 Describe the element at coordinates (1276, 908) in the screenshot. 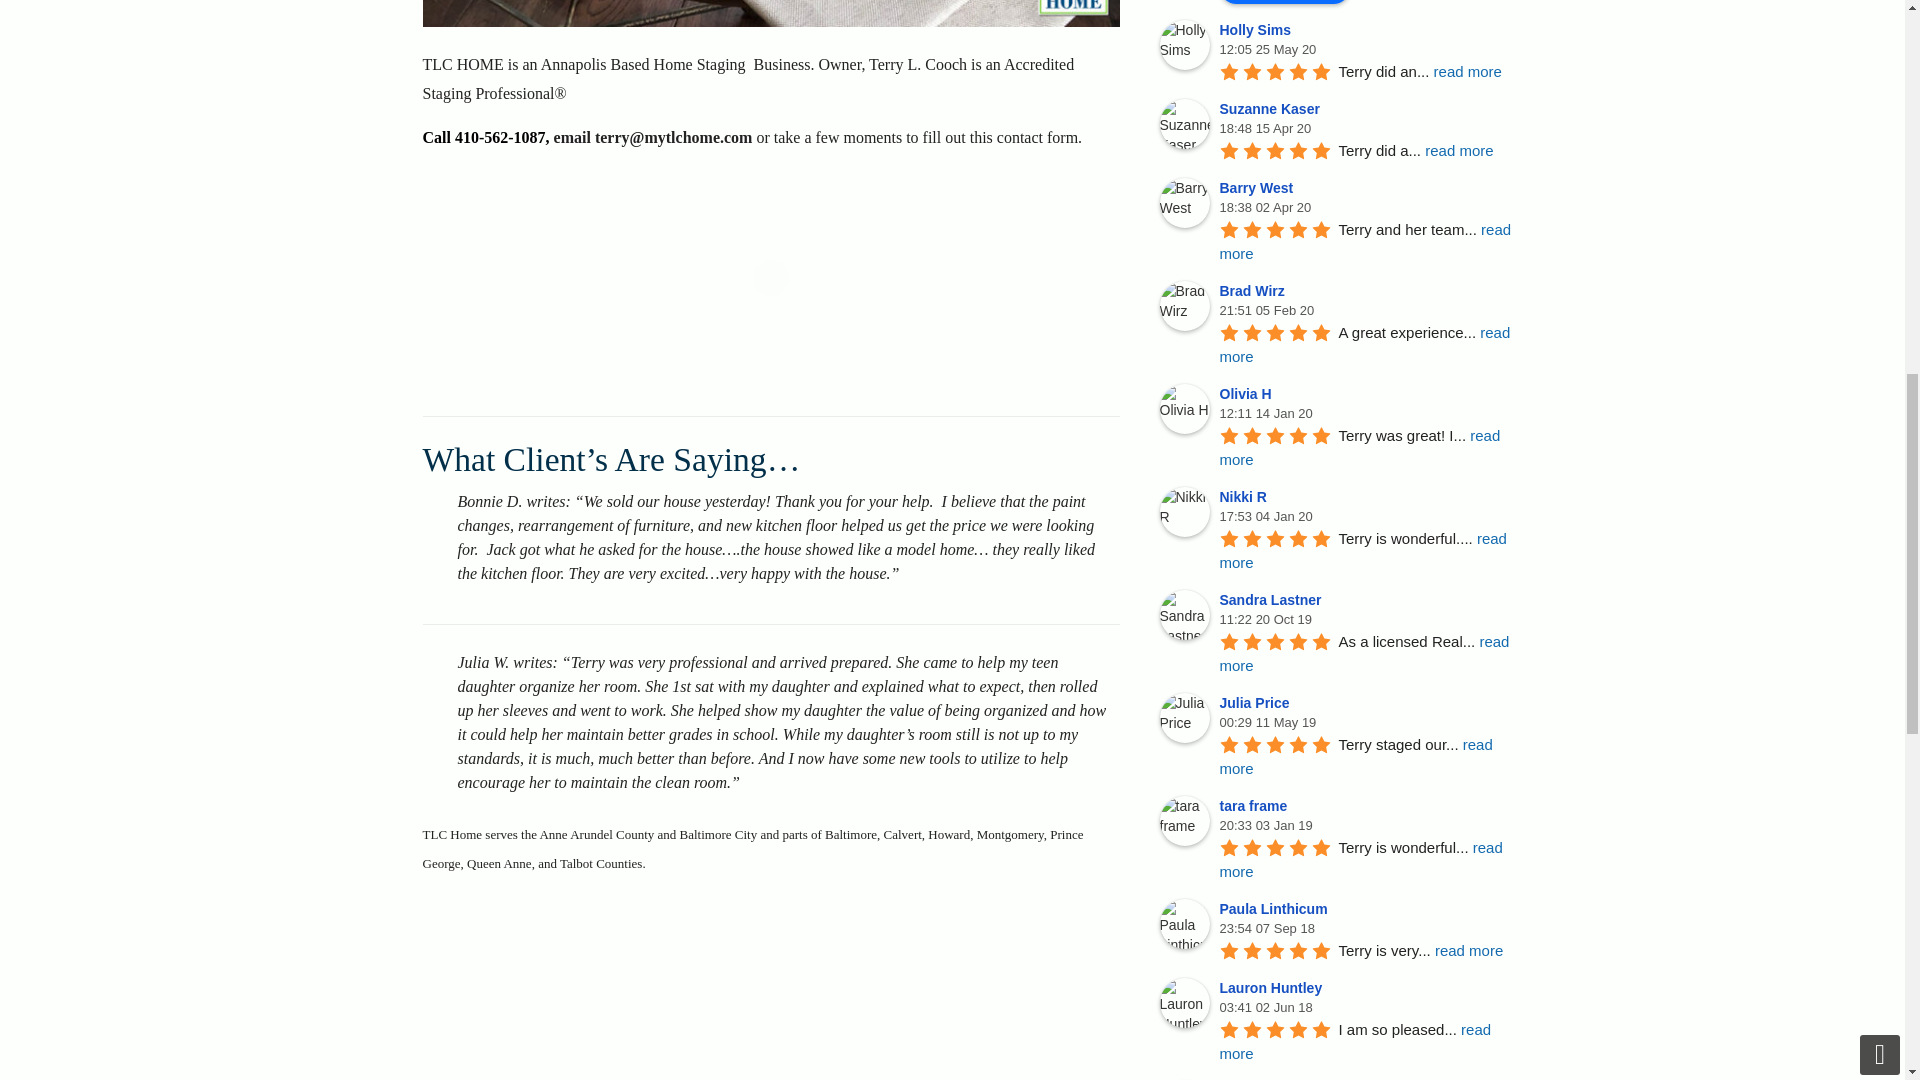

I see `Paula Linthicum` at that location.